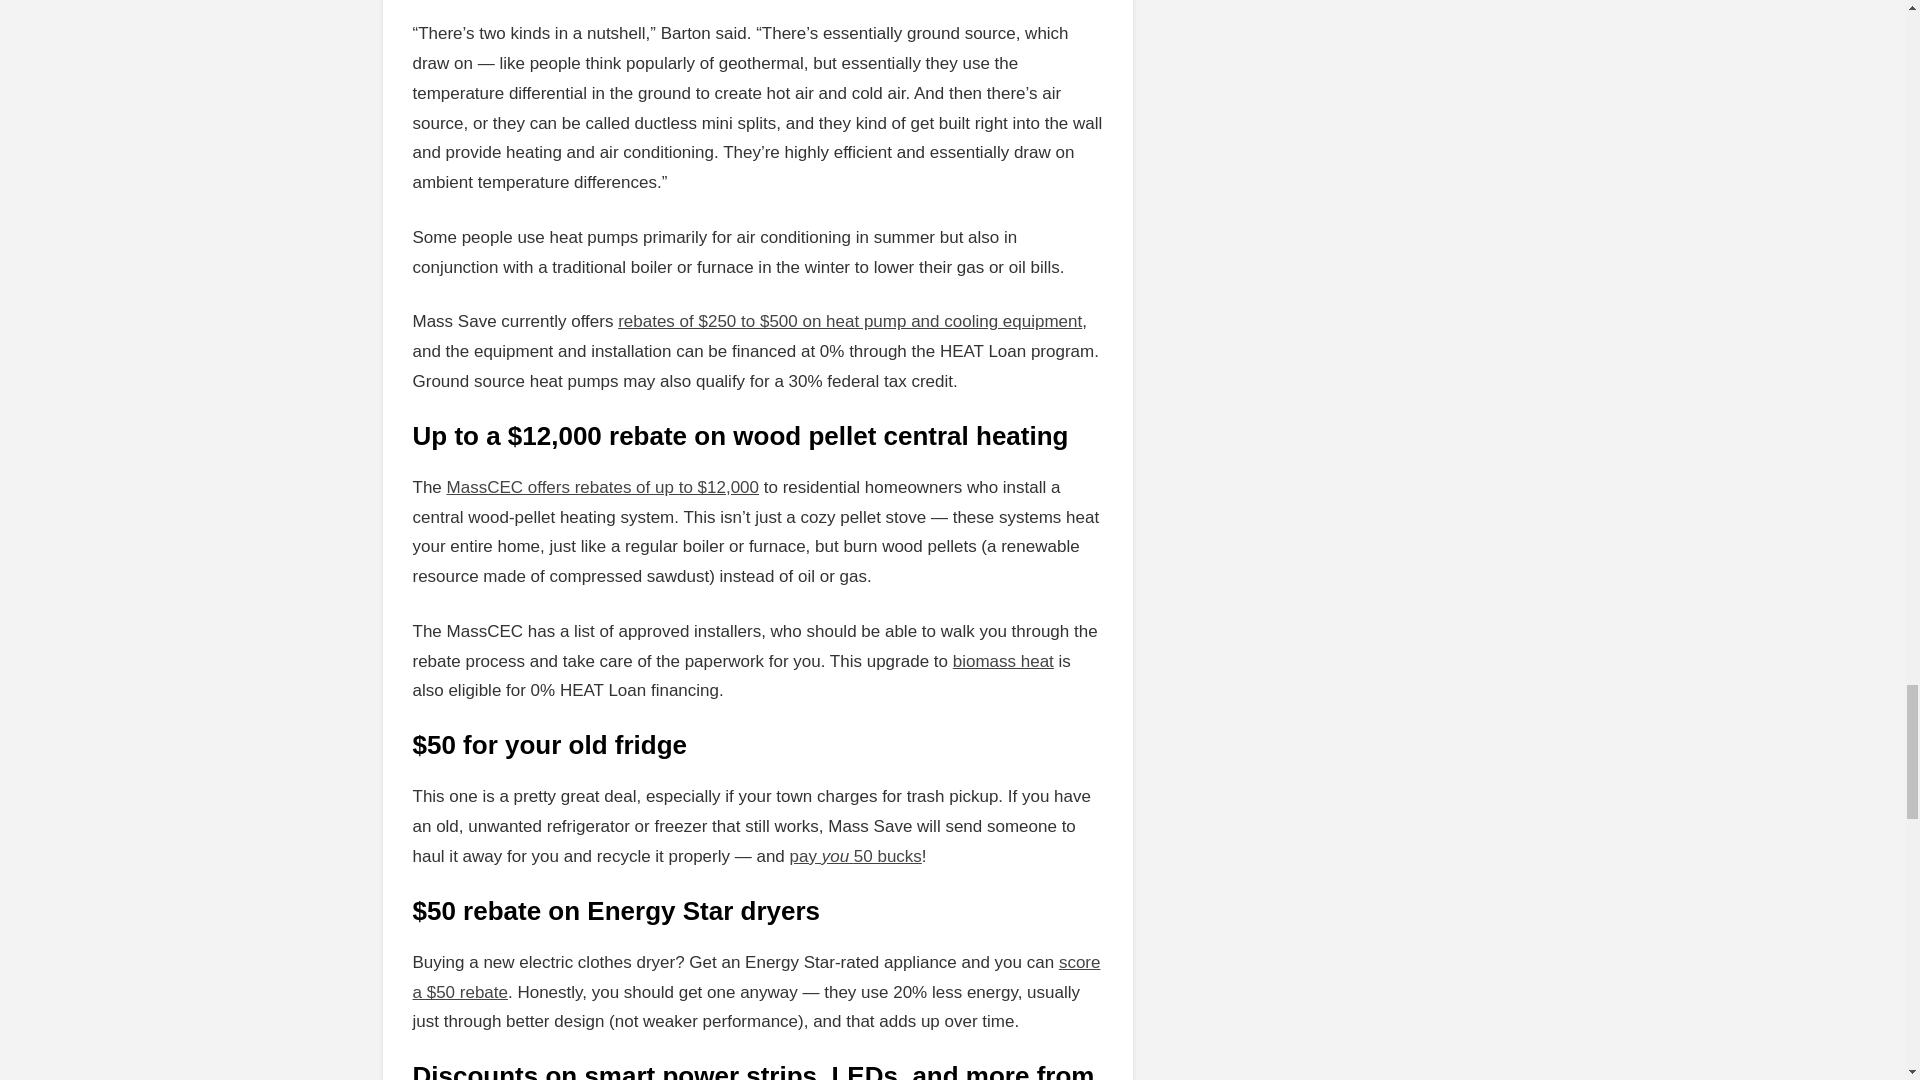 The width and height of the screenshot is (1920, 1080). I want to click on biomass heat, so click(1003, 661).